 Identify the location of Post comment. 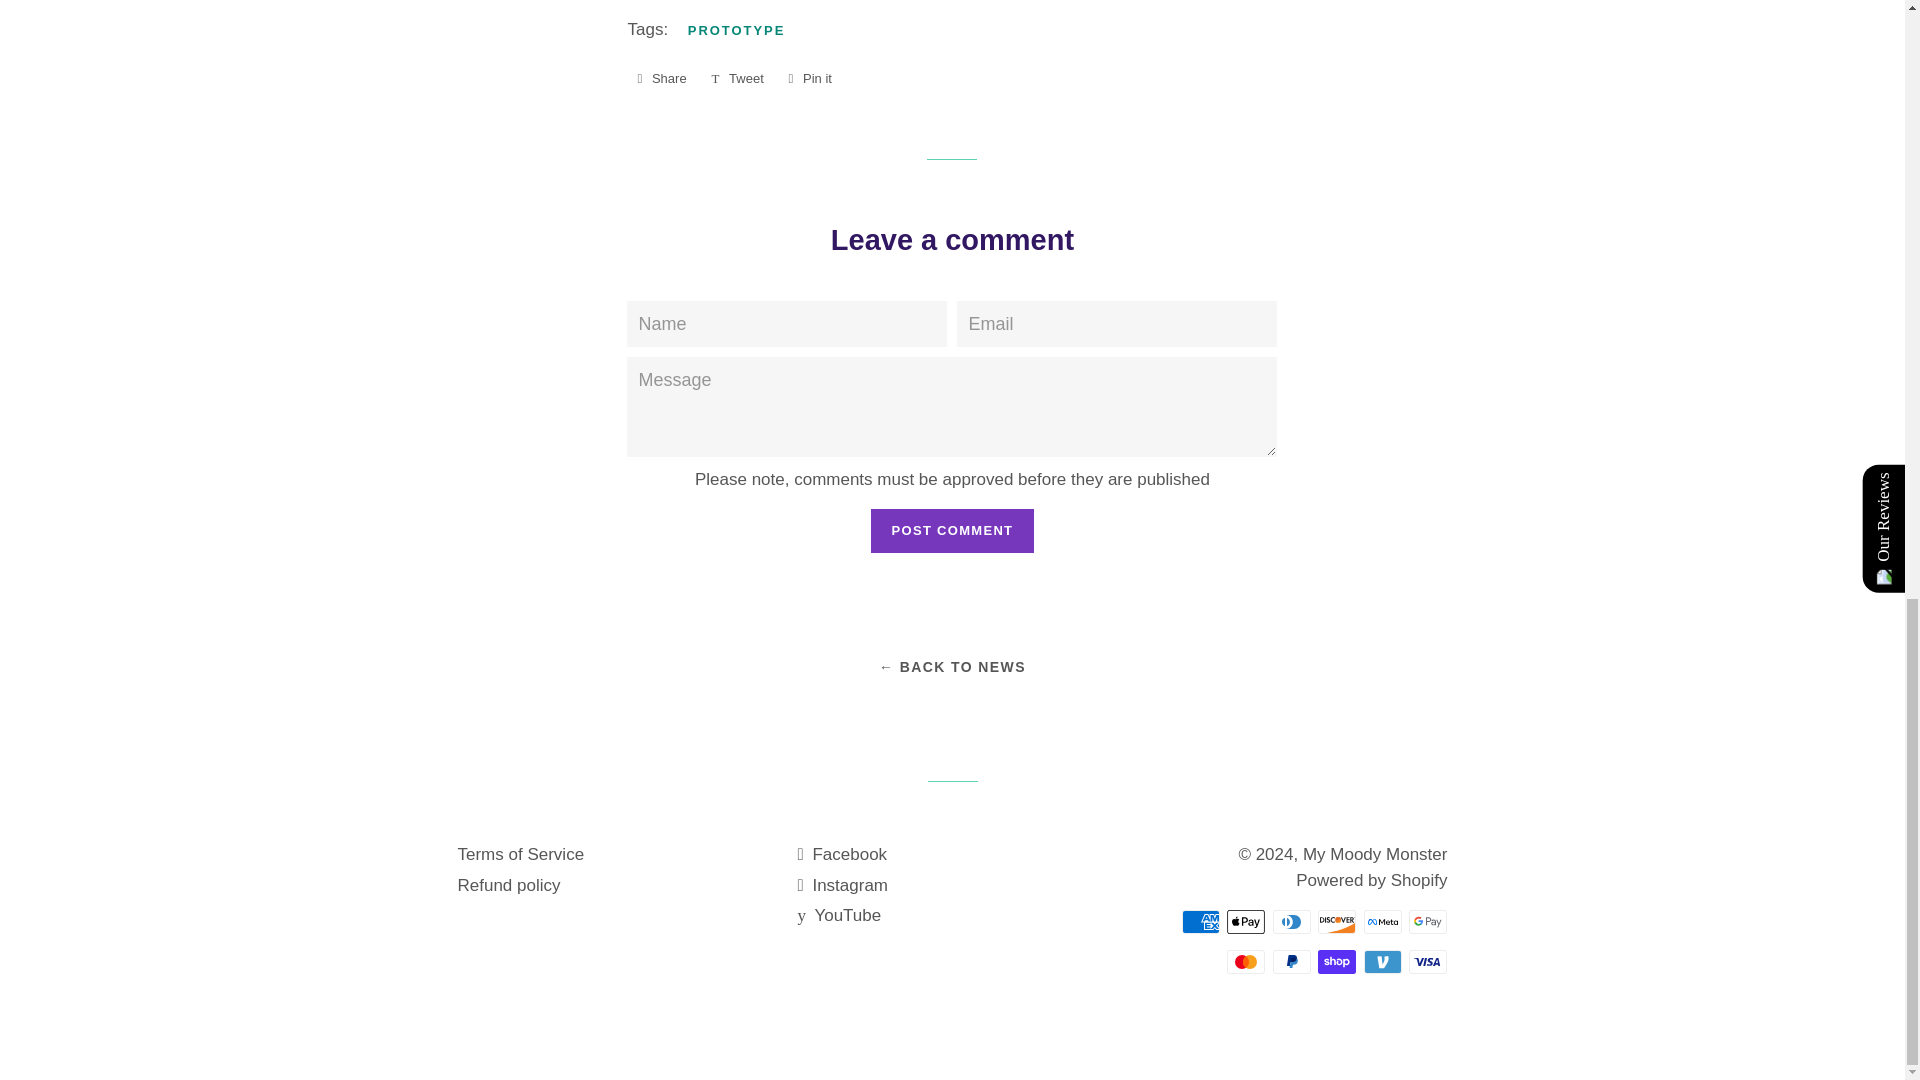
(952, 530).